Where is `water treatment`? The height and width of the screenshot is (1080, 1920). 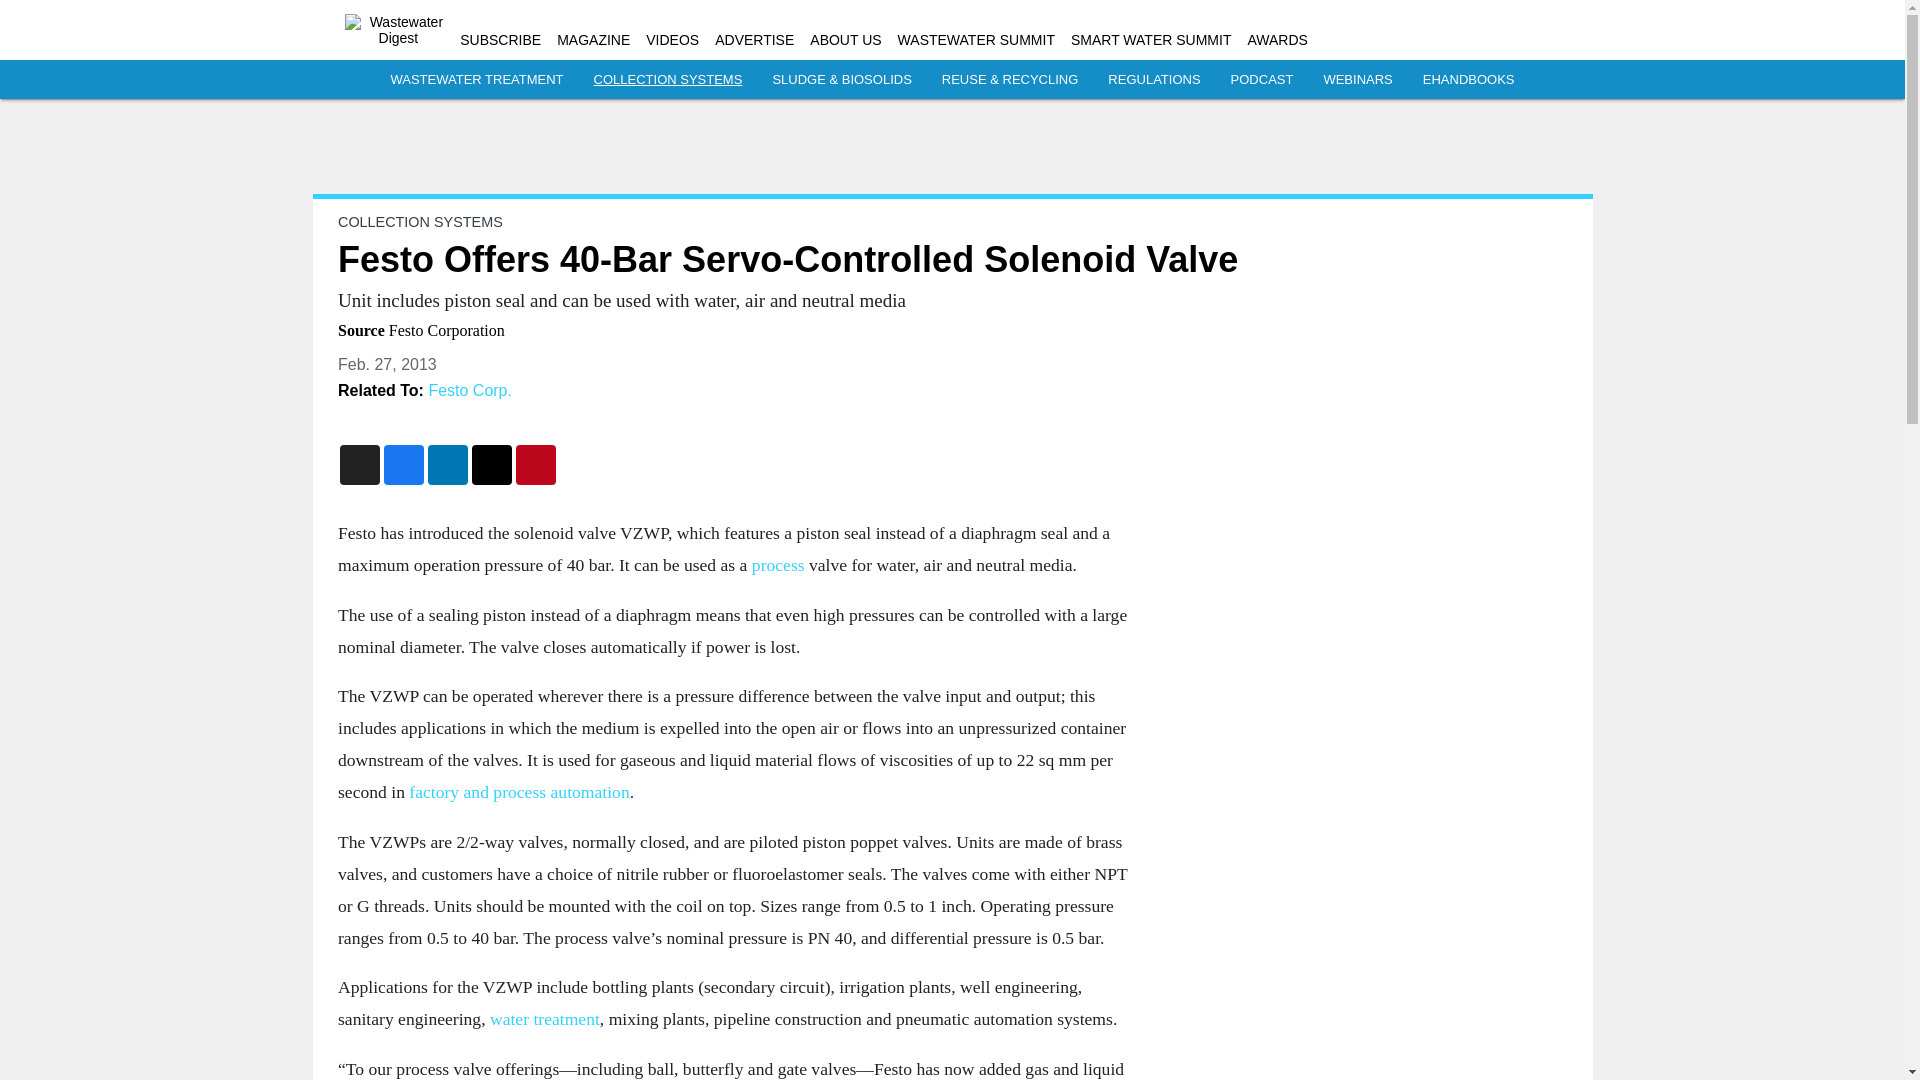 water treatment is located at coordinates (544, 1018).